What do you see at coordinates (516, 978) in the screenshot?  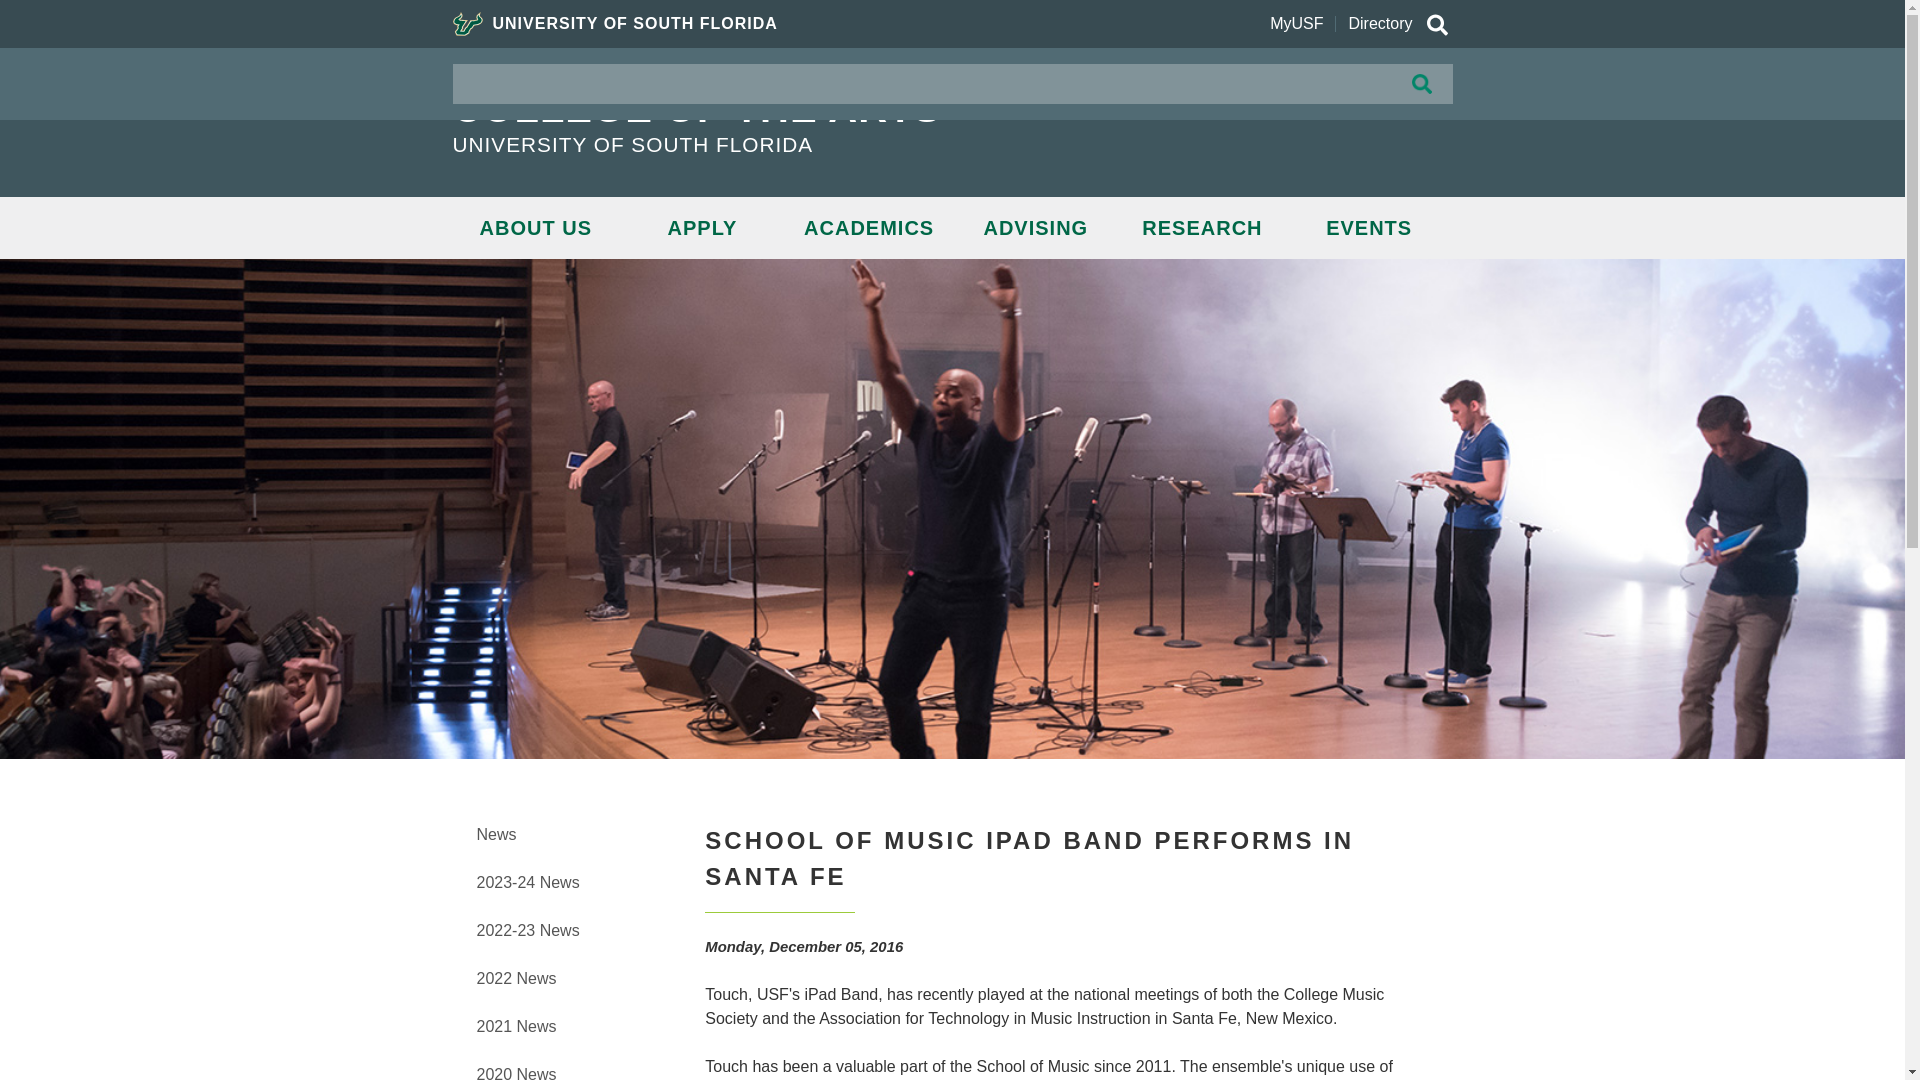 I see `2022 News` at bounding box center [516, 978].